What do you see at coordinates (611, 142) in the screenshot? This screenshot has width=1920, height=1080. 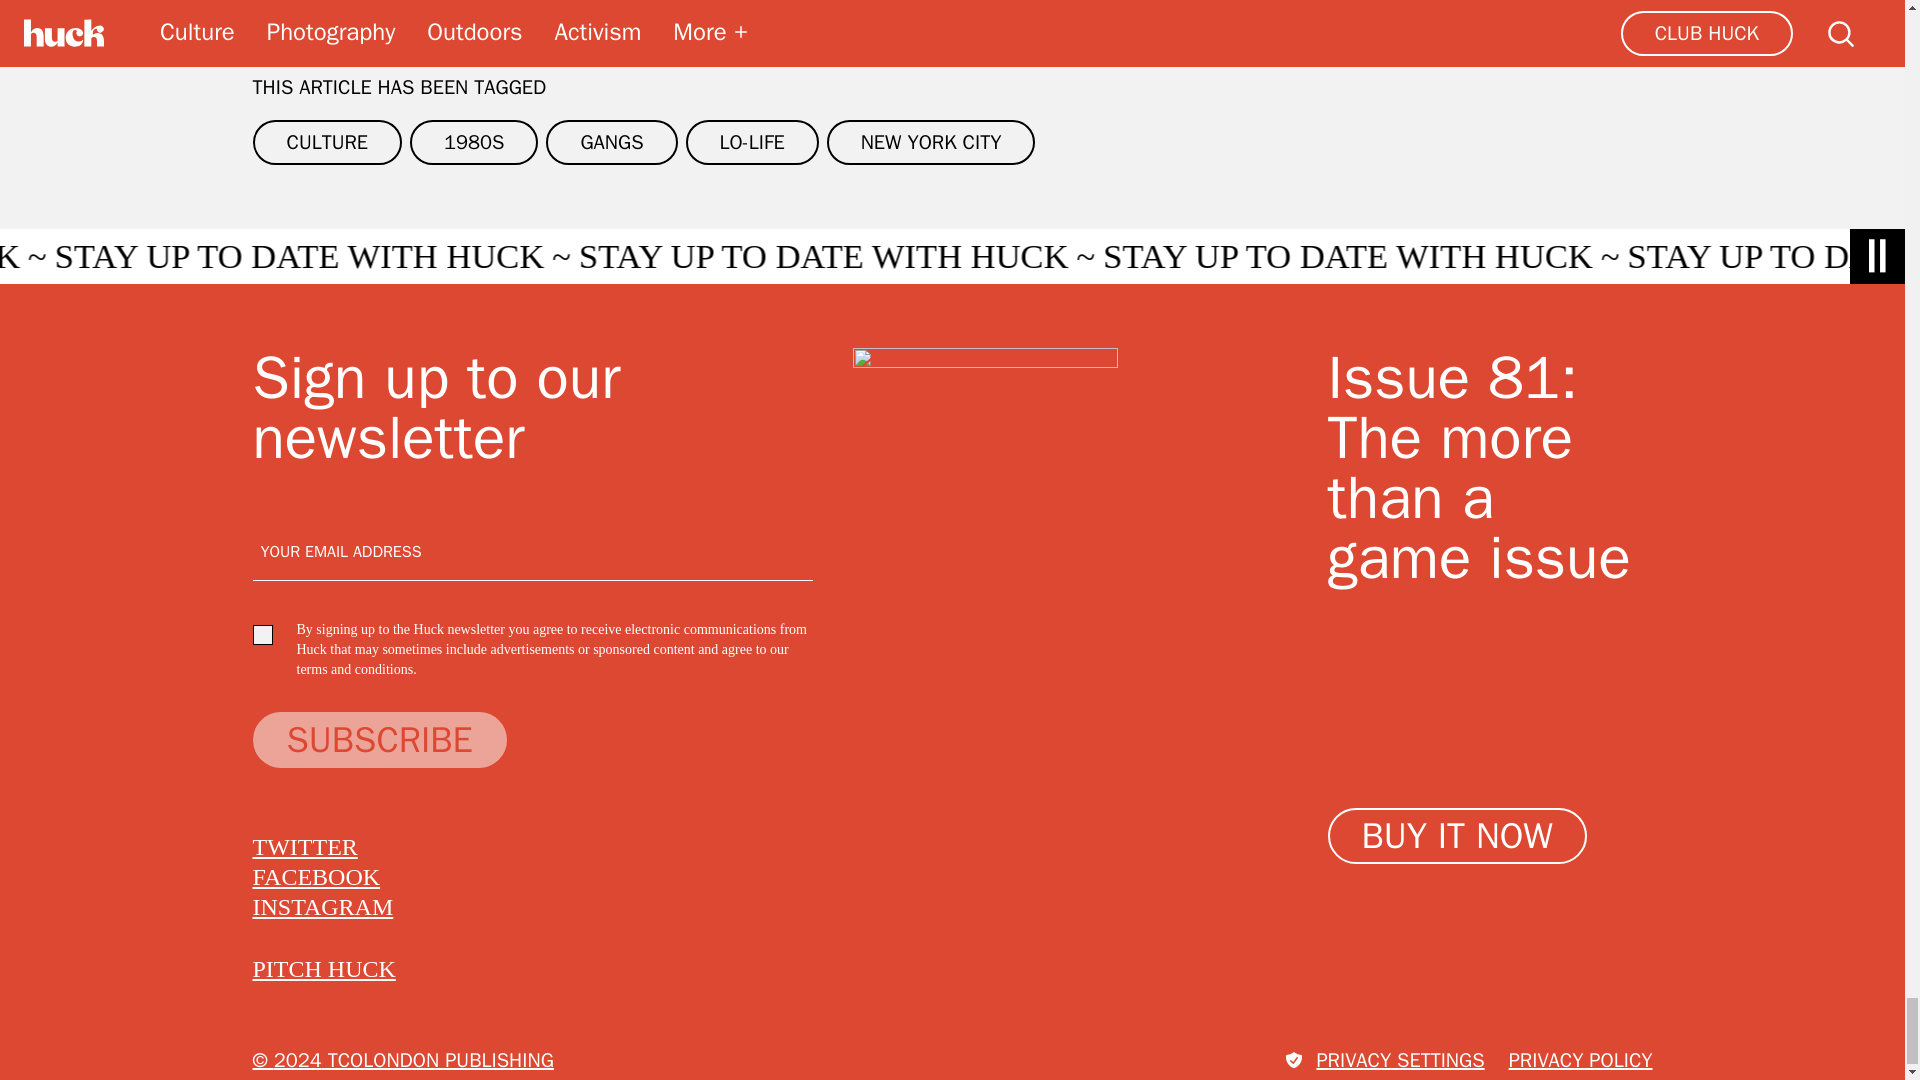 I see `GANGS` at bounding box center [611, 142].